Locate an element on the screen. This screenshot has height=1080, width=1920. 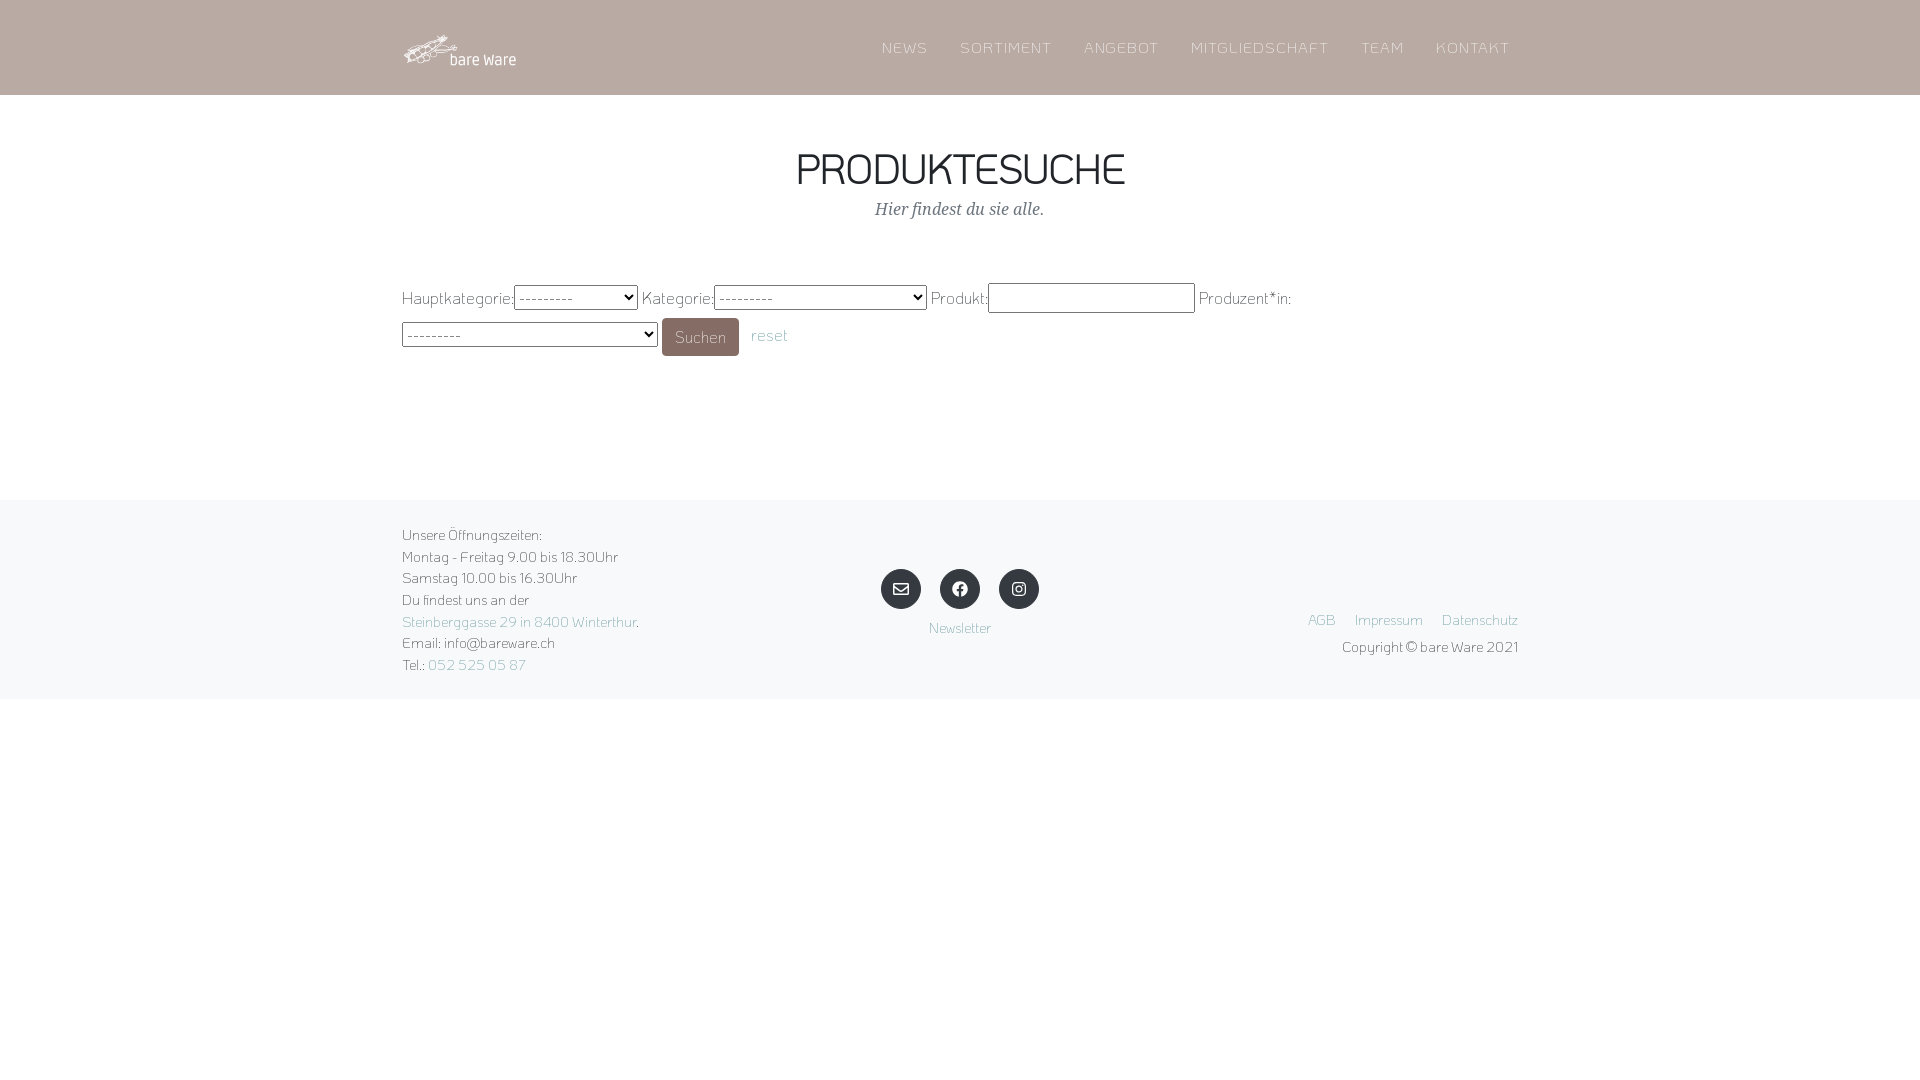
AGB is located at coordinates (1322, 620).